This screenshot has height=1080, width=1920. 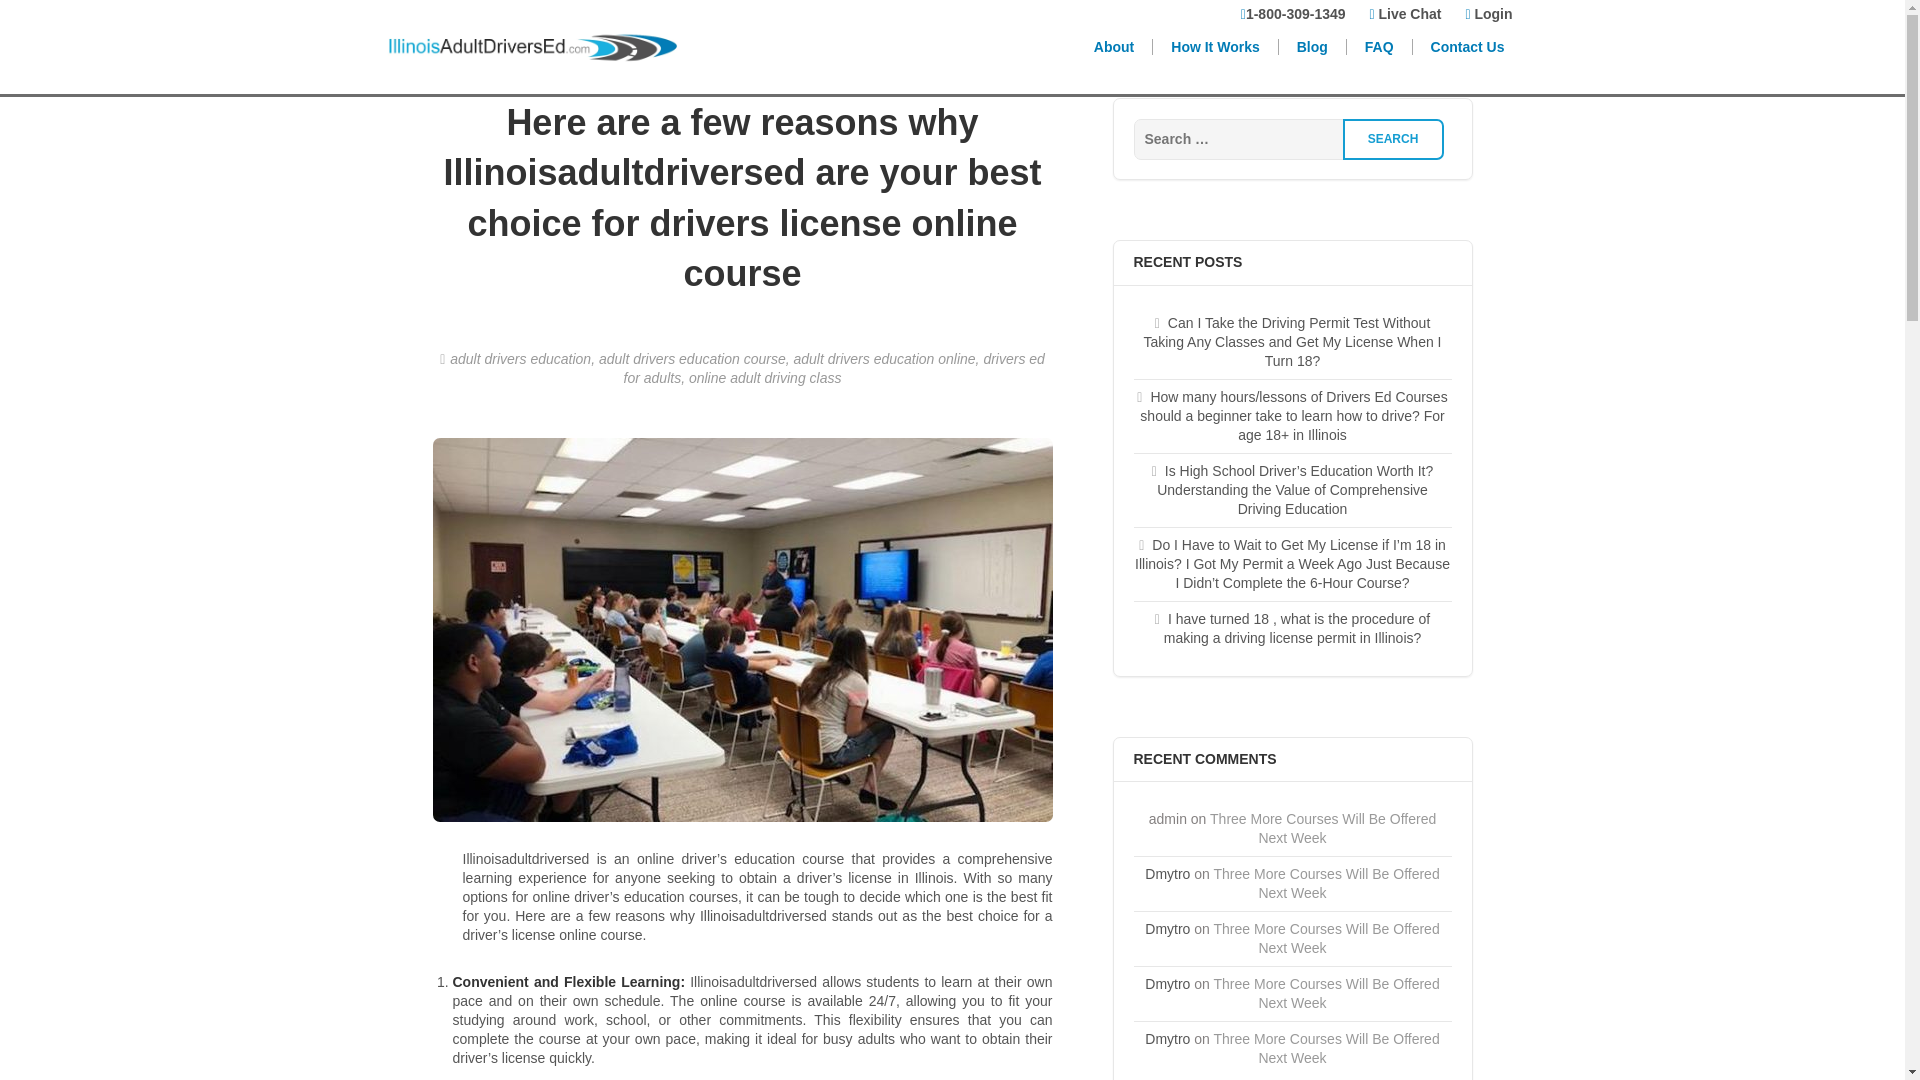 What do you see at coordinates (884, 359) in the screenshot?
I see `adult drivers education online` at bounding box center [884, 359].